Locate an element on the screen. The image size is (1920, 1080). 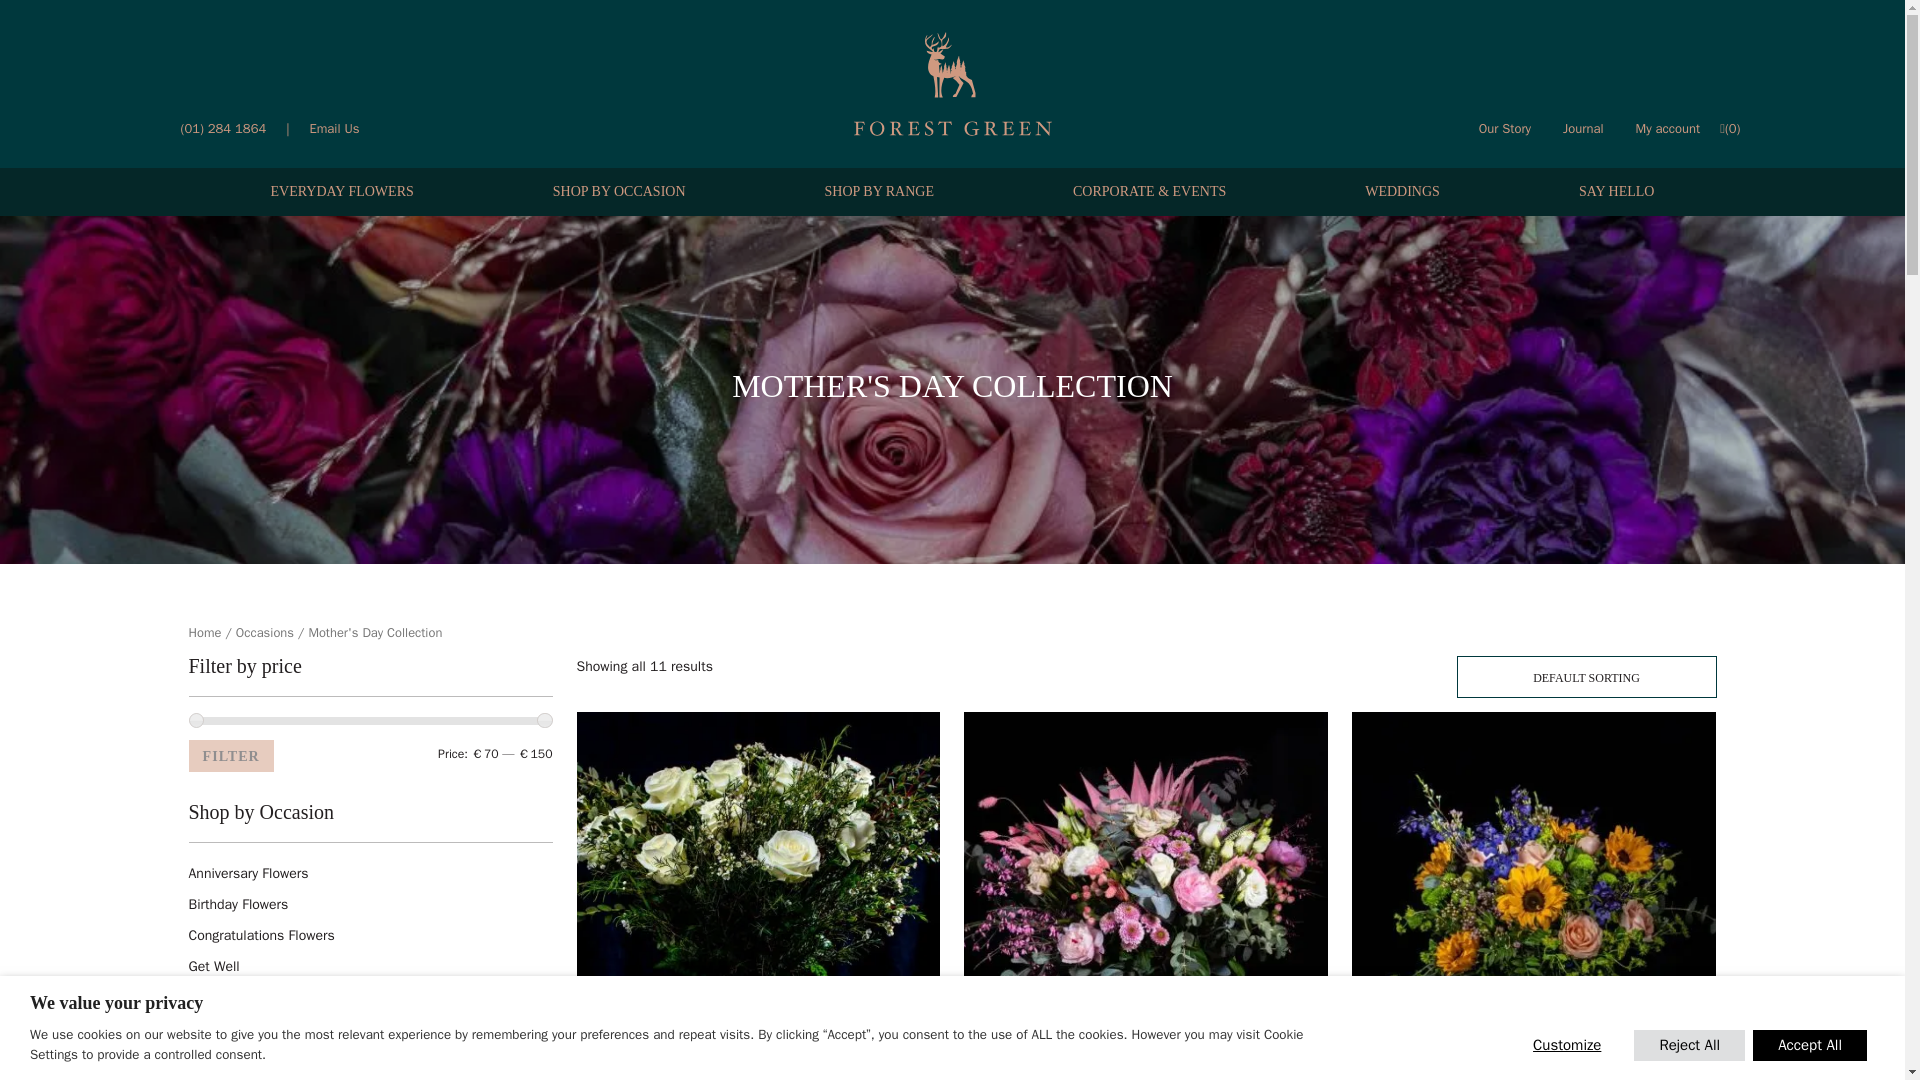
SAY HELLO is located at coordinates (1616, 192).